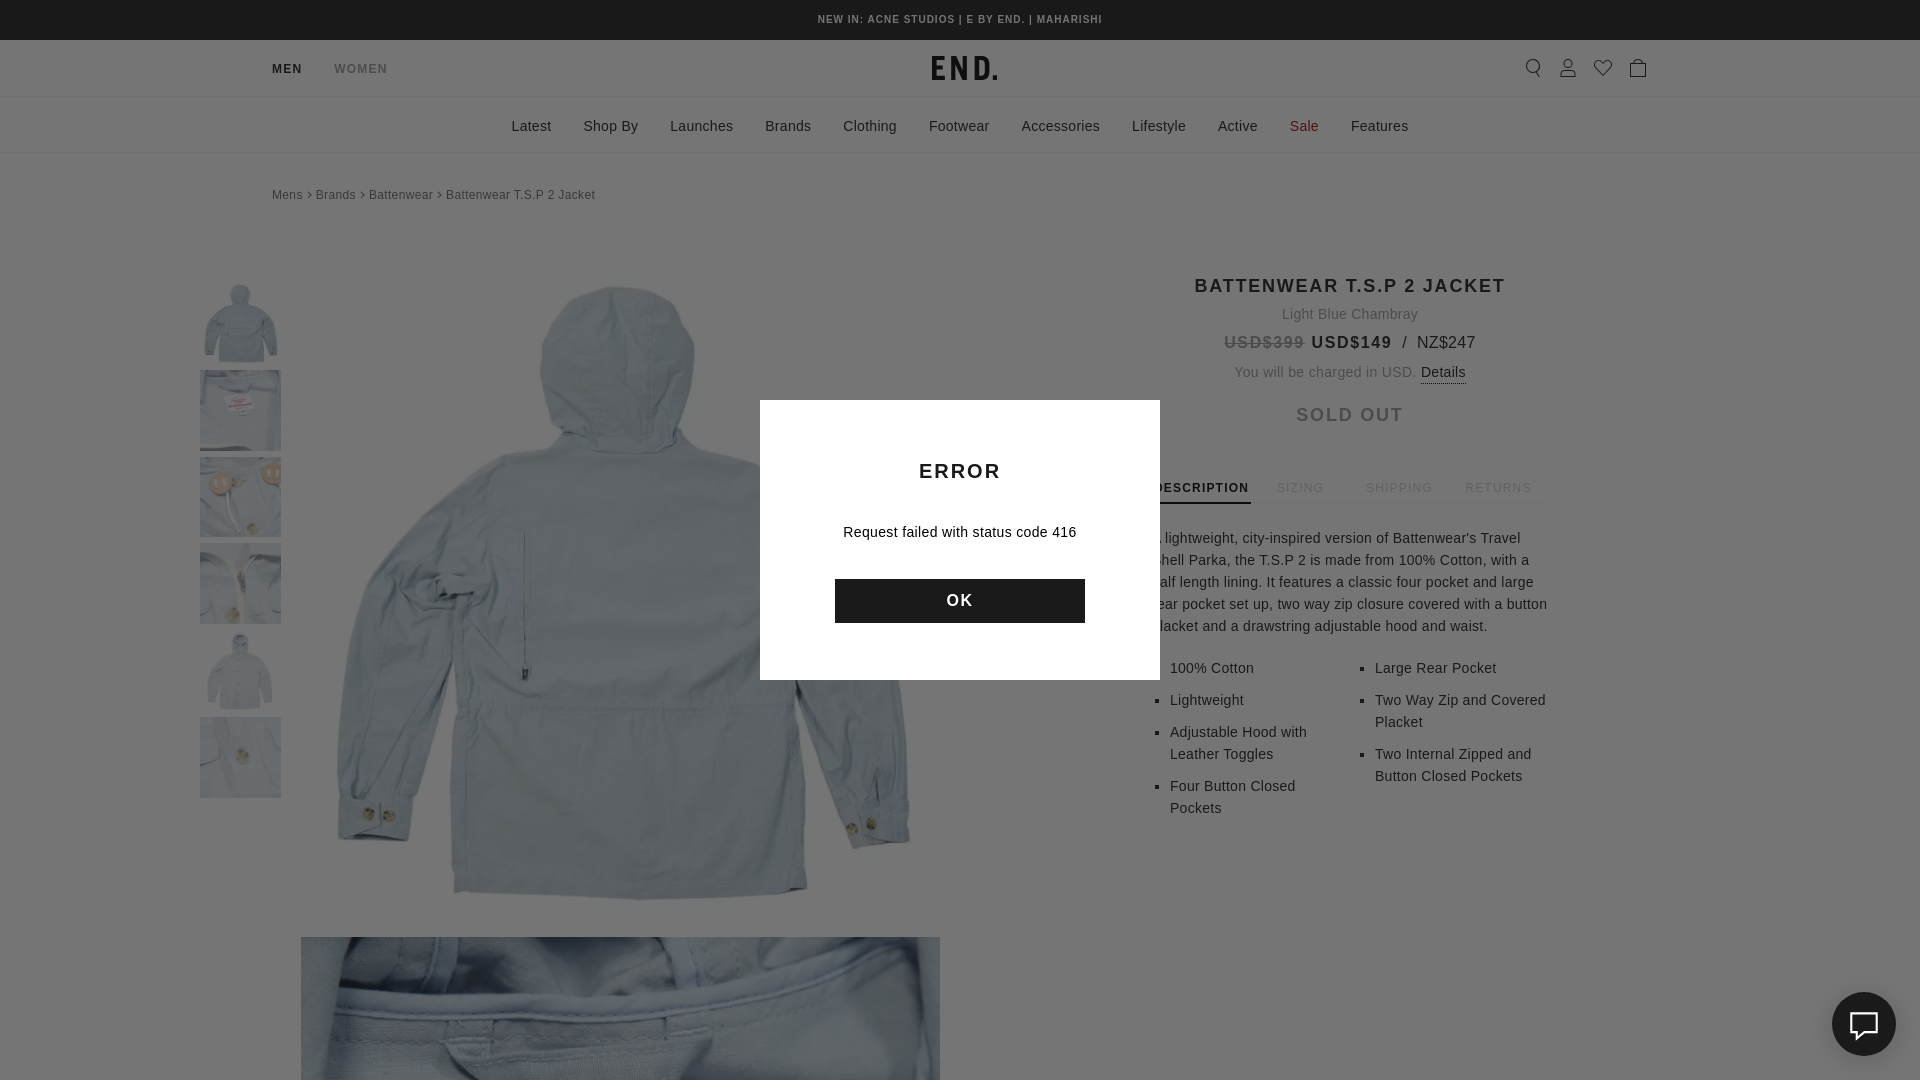 Image resolution: width=1920 pixels, height=1080 pixels. Describe the element at coordinates (610, 123) in the screenshot. I see `Shop By` at that location.